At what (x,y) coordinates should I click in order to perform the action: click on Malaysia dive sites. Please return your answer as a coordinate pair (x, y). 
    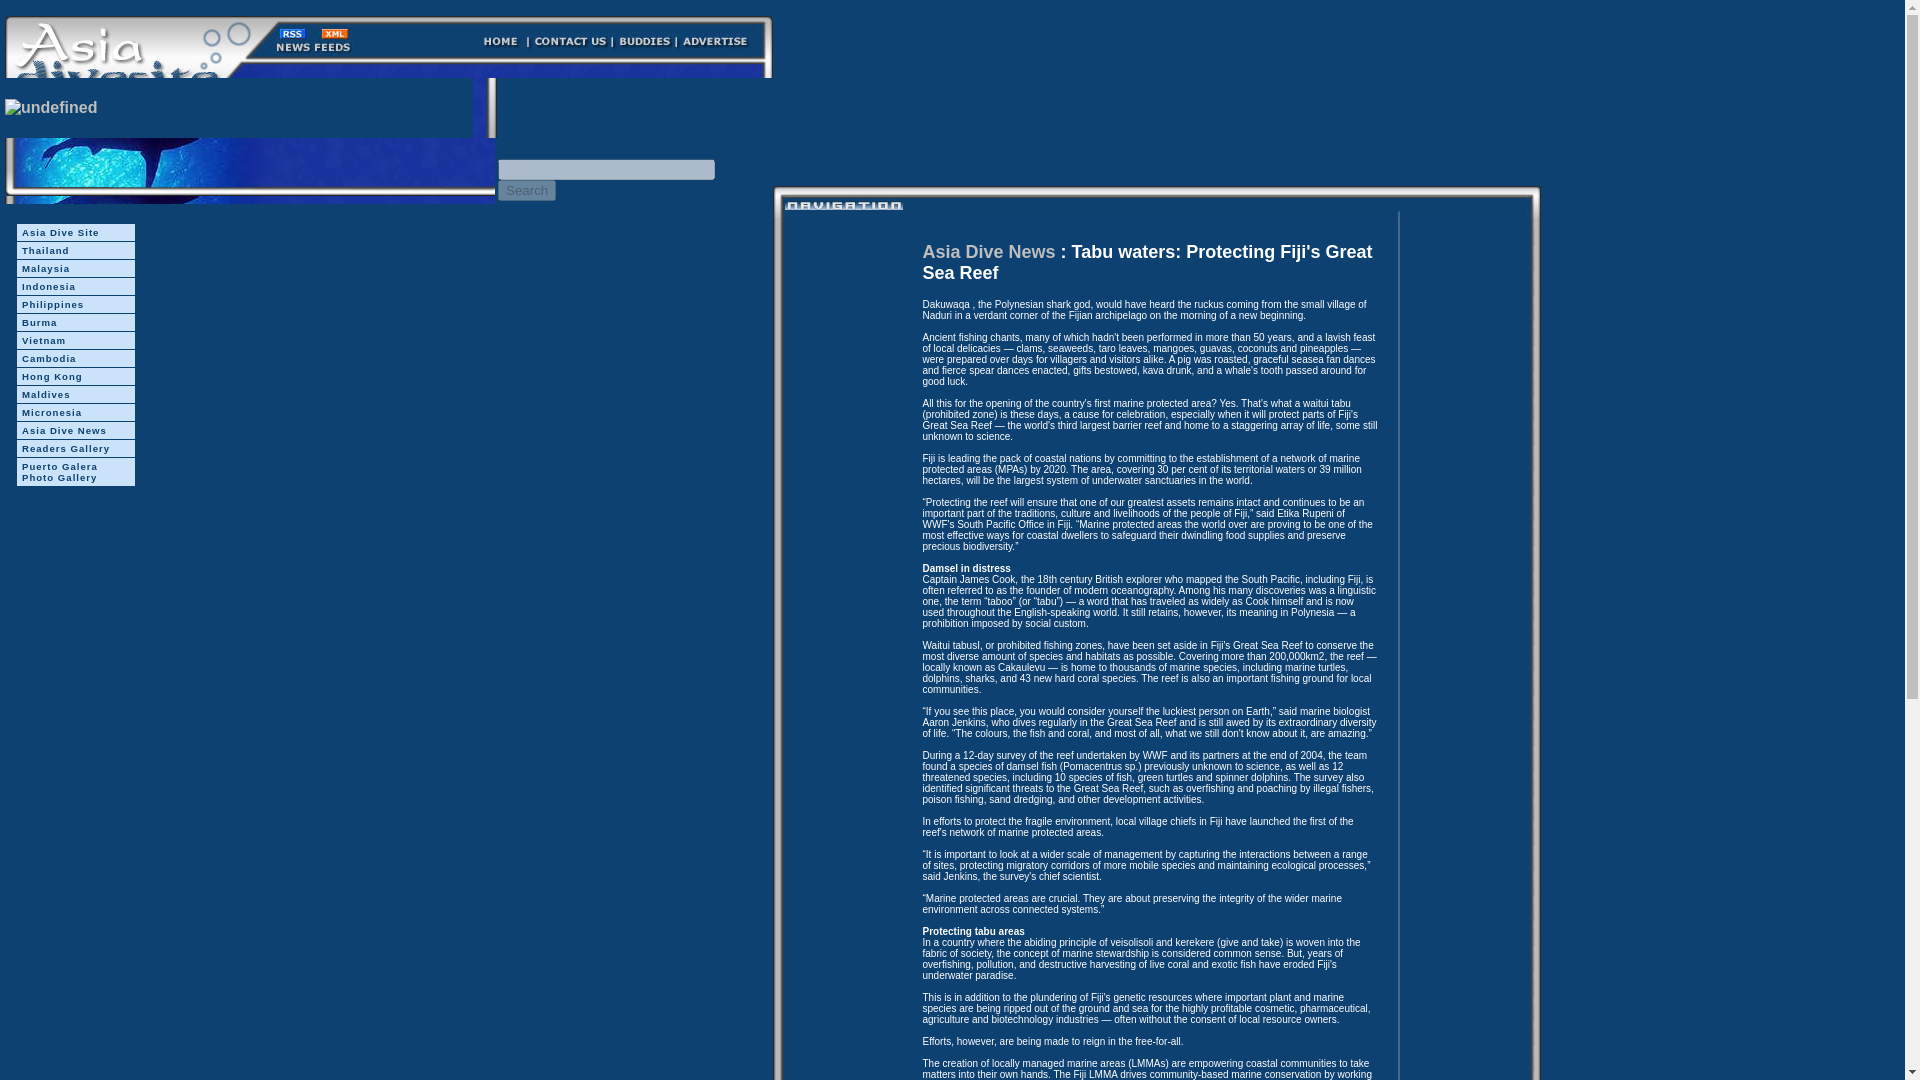
    Looking at the image, I should click on (76, 268).